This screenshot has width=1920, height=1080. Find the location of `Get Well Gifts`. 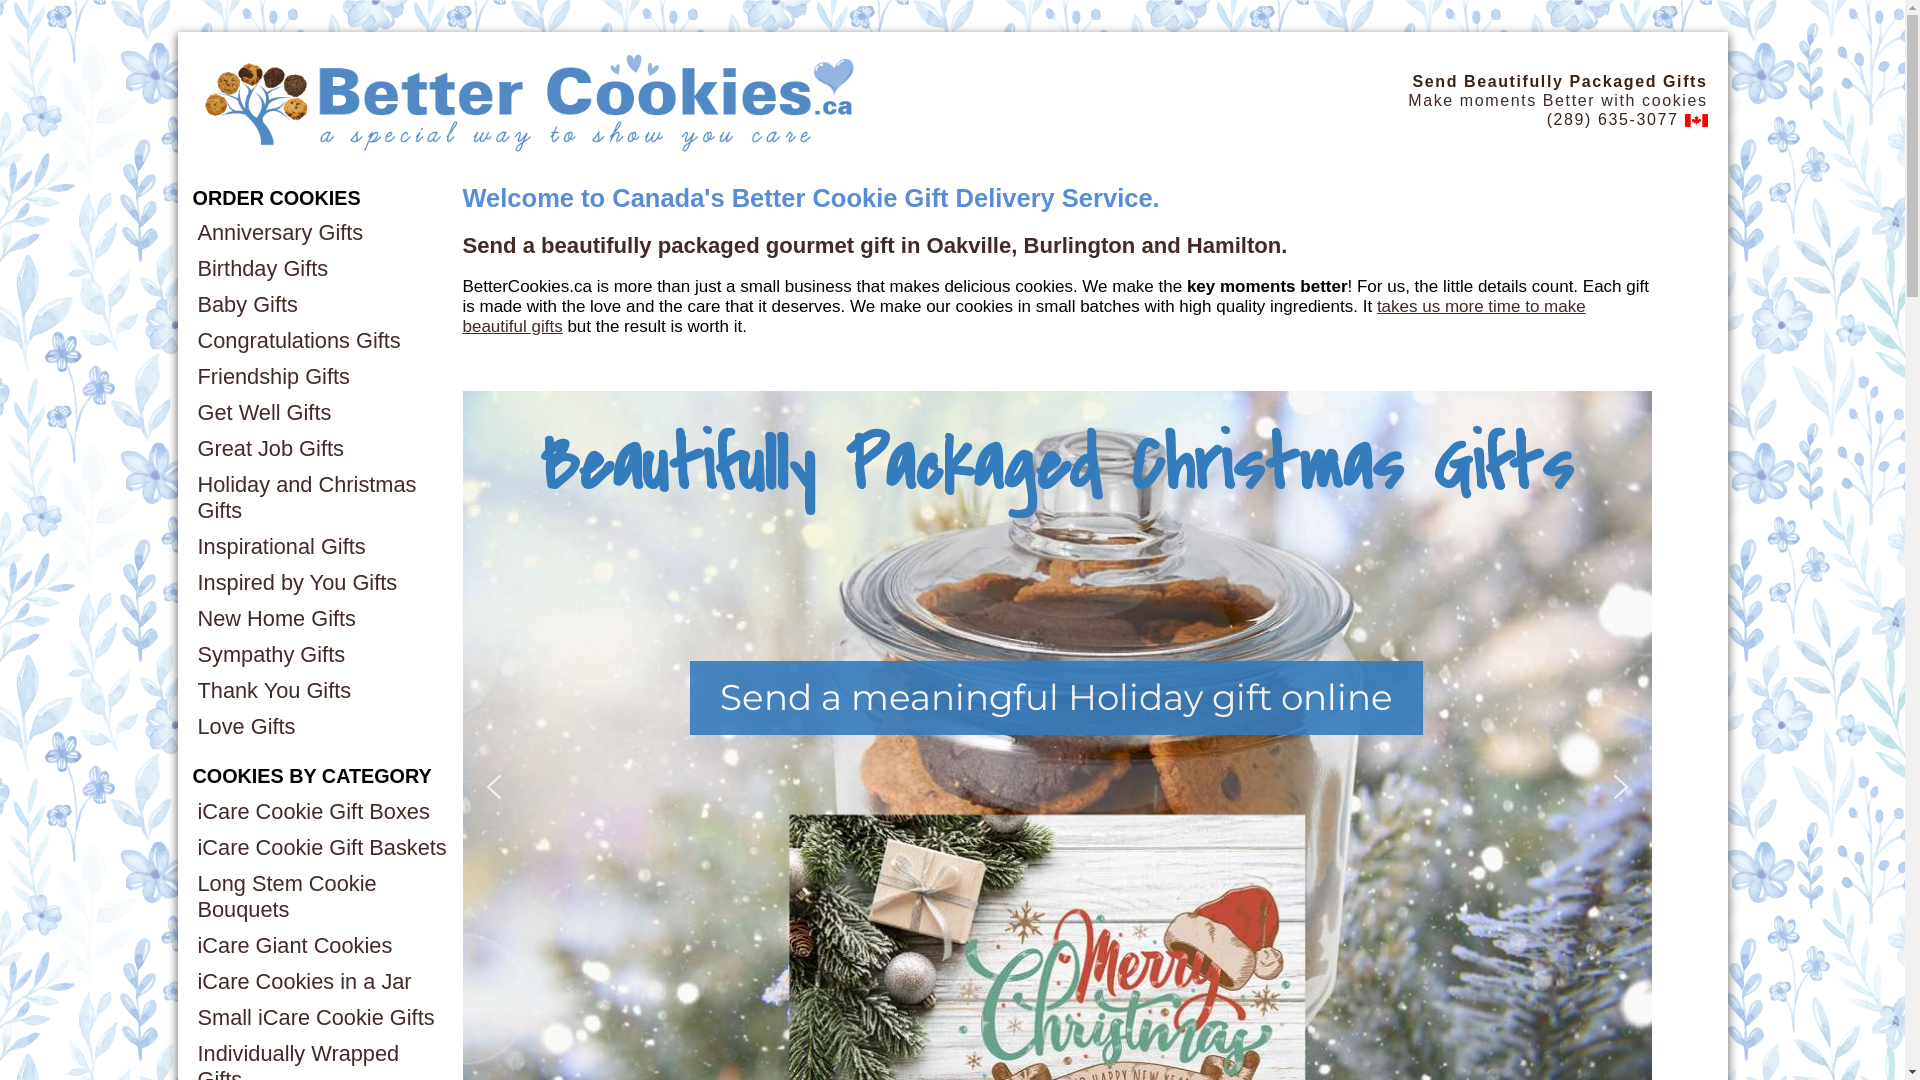

Get Well Gifts is located at coordinates (322, 413).